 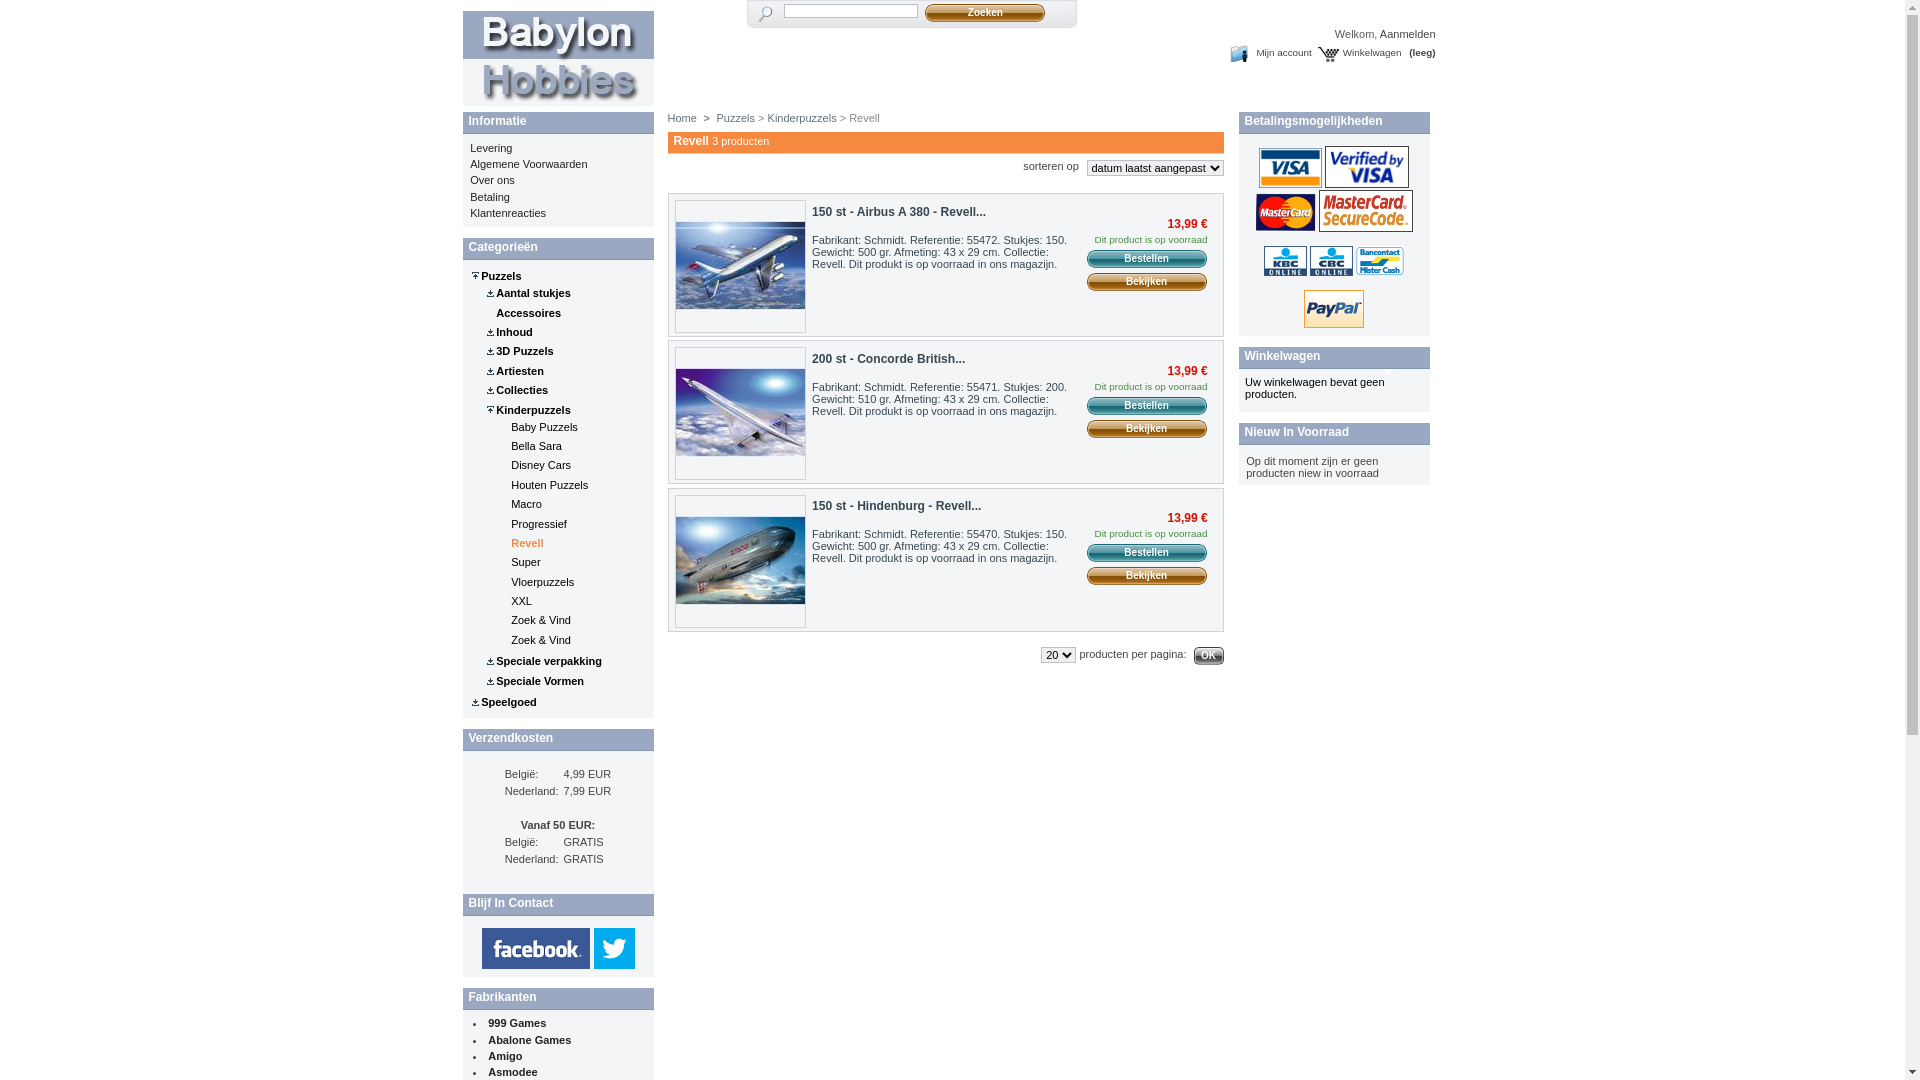 What do you see at coordinates (899, 212) in the screenshot?
I see `150 st - Airbus A 380 - Revell...` at bounding box center [899, 212].